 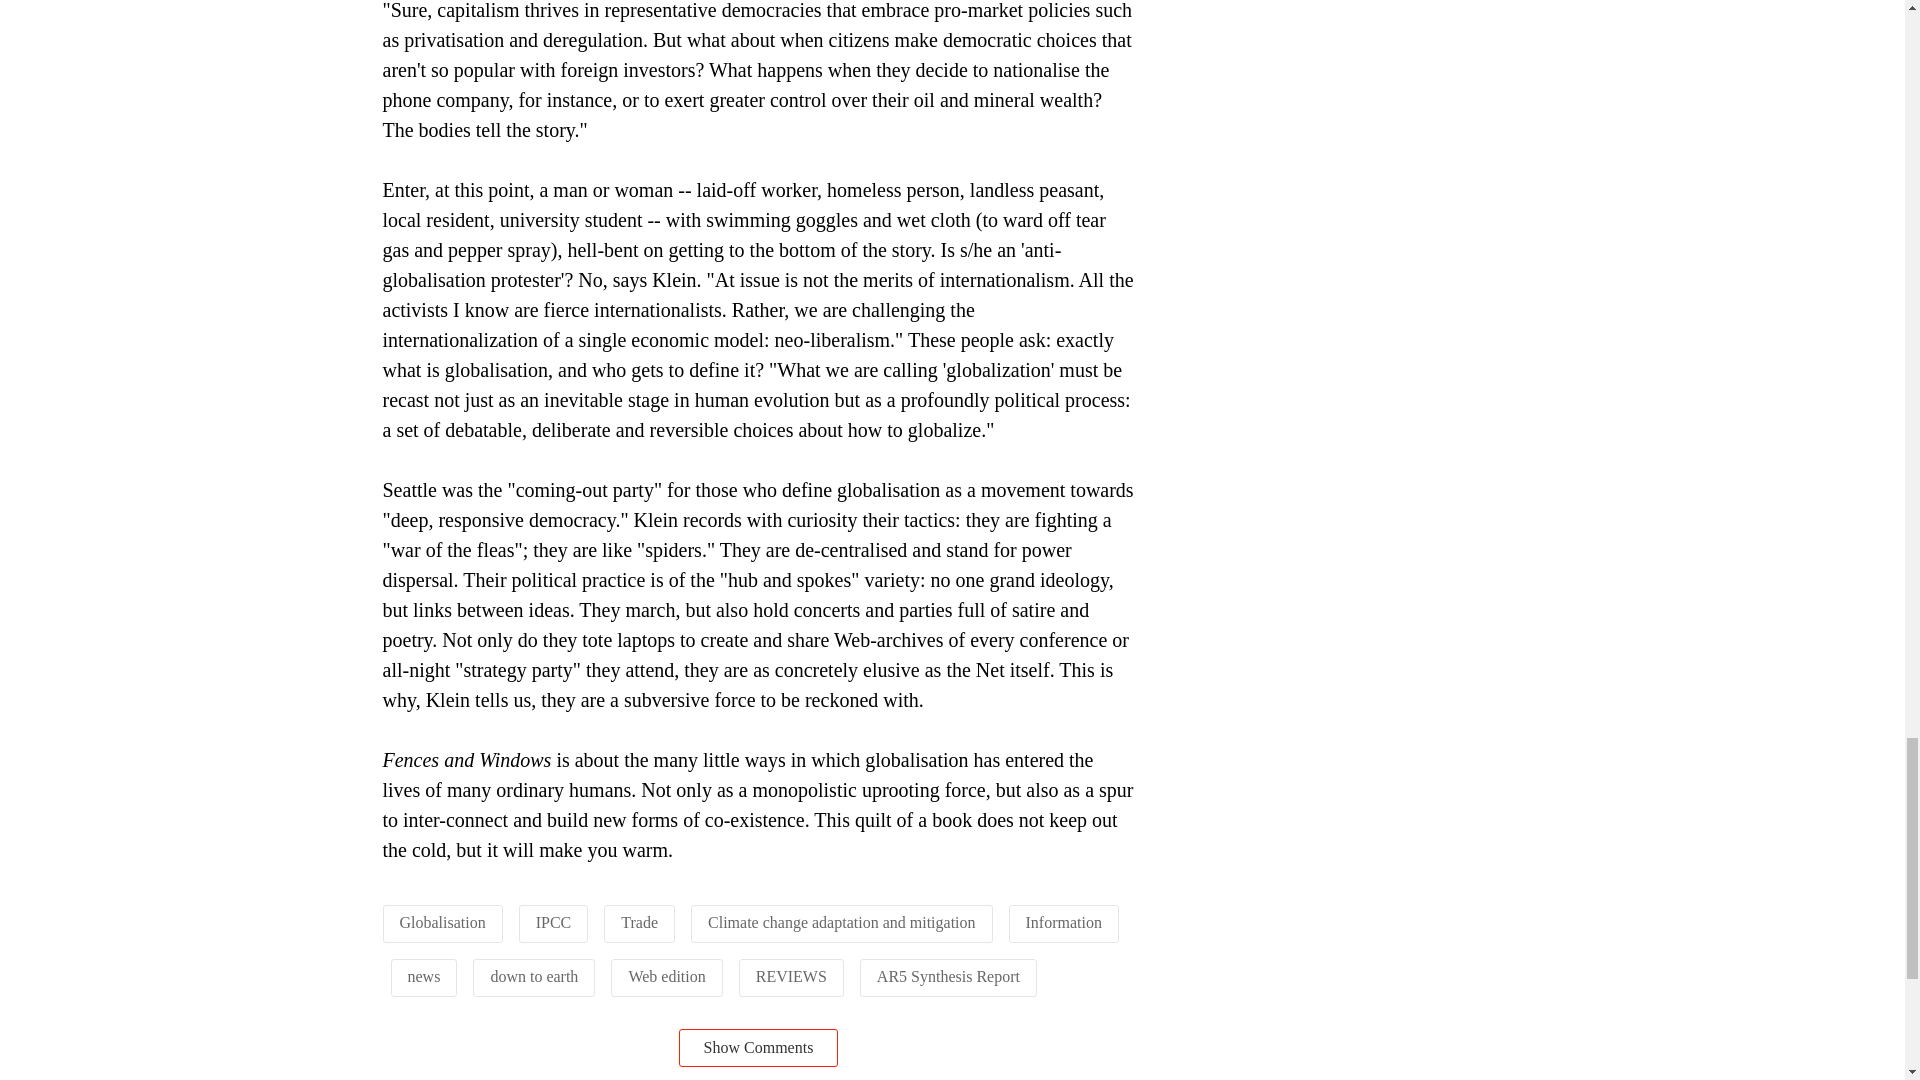 What do you see at coordinates (442, 922) in the screenshot?
I see `Globalisation` at bounding box center [442, 922].